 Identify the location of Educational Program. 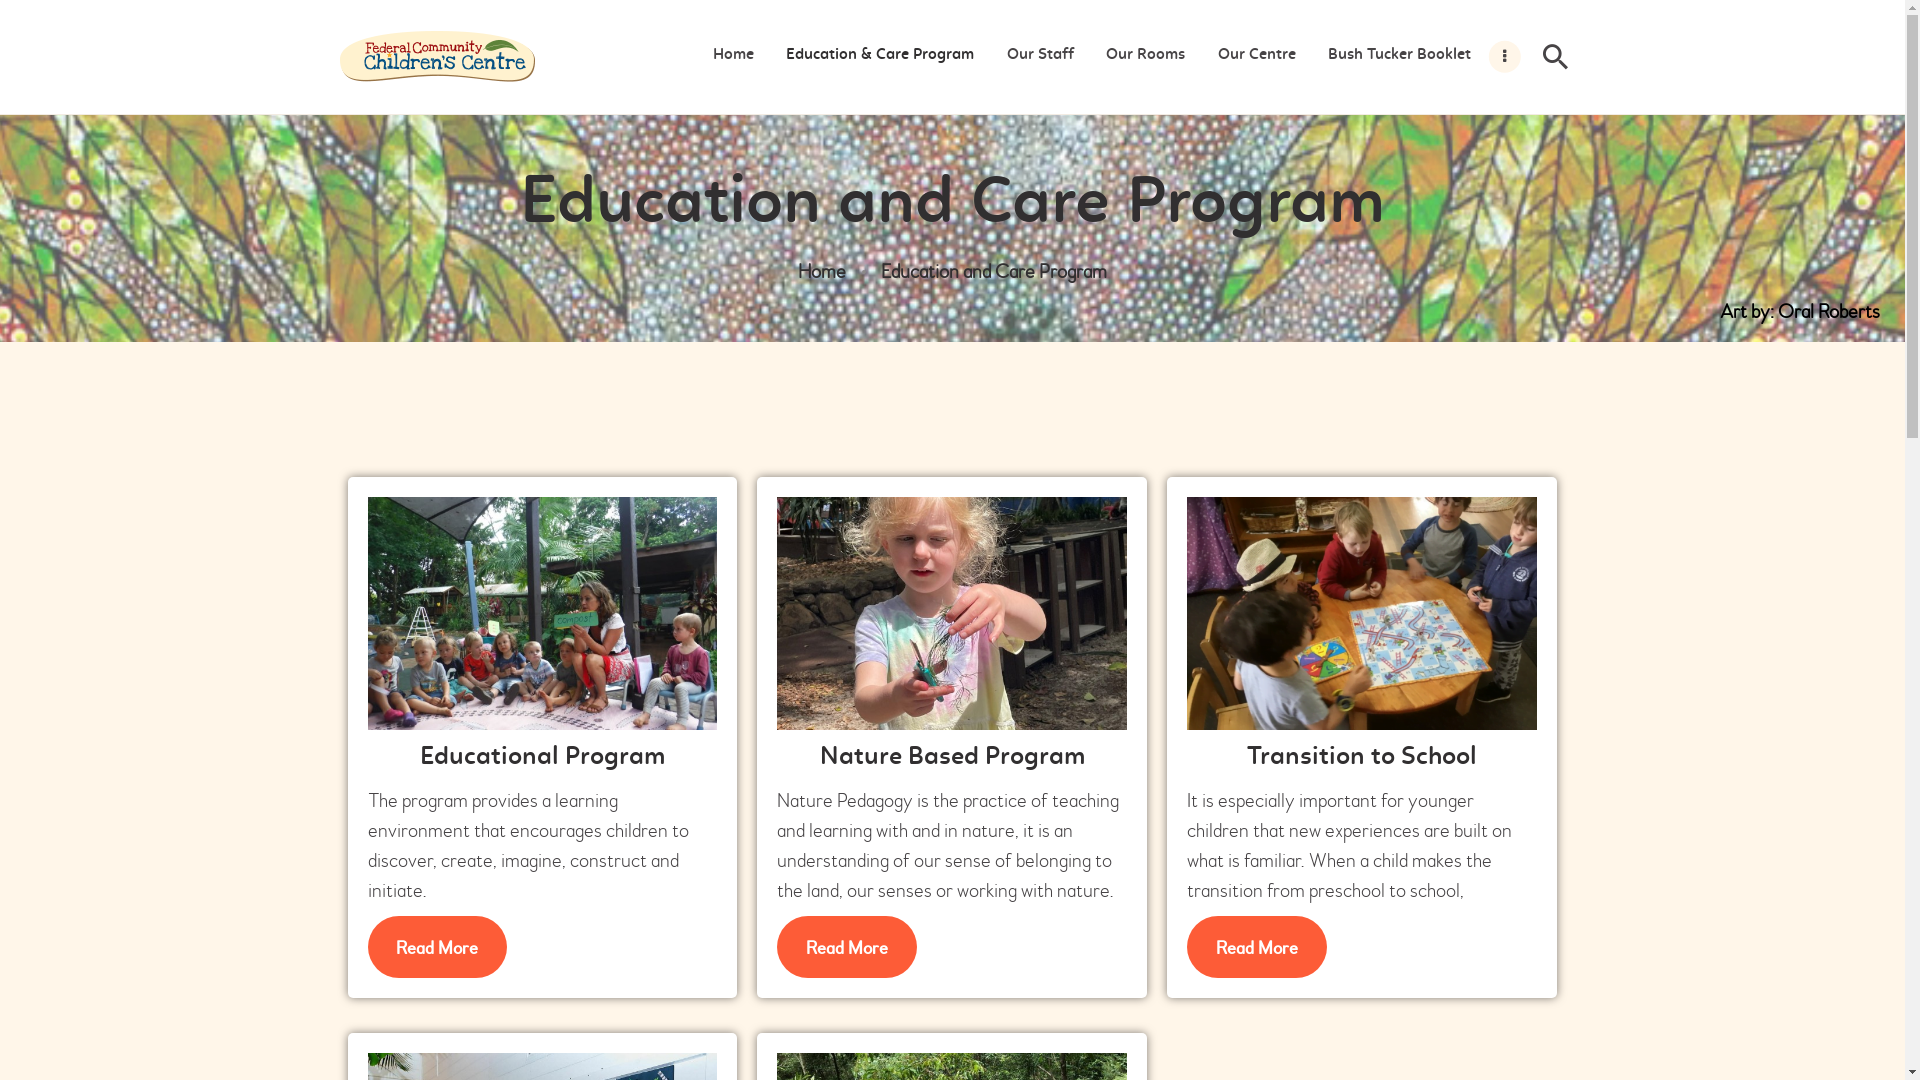
(543, 758).